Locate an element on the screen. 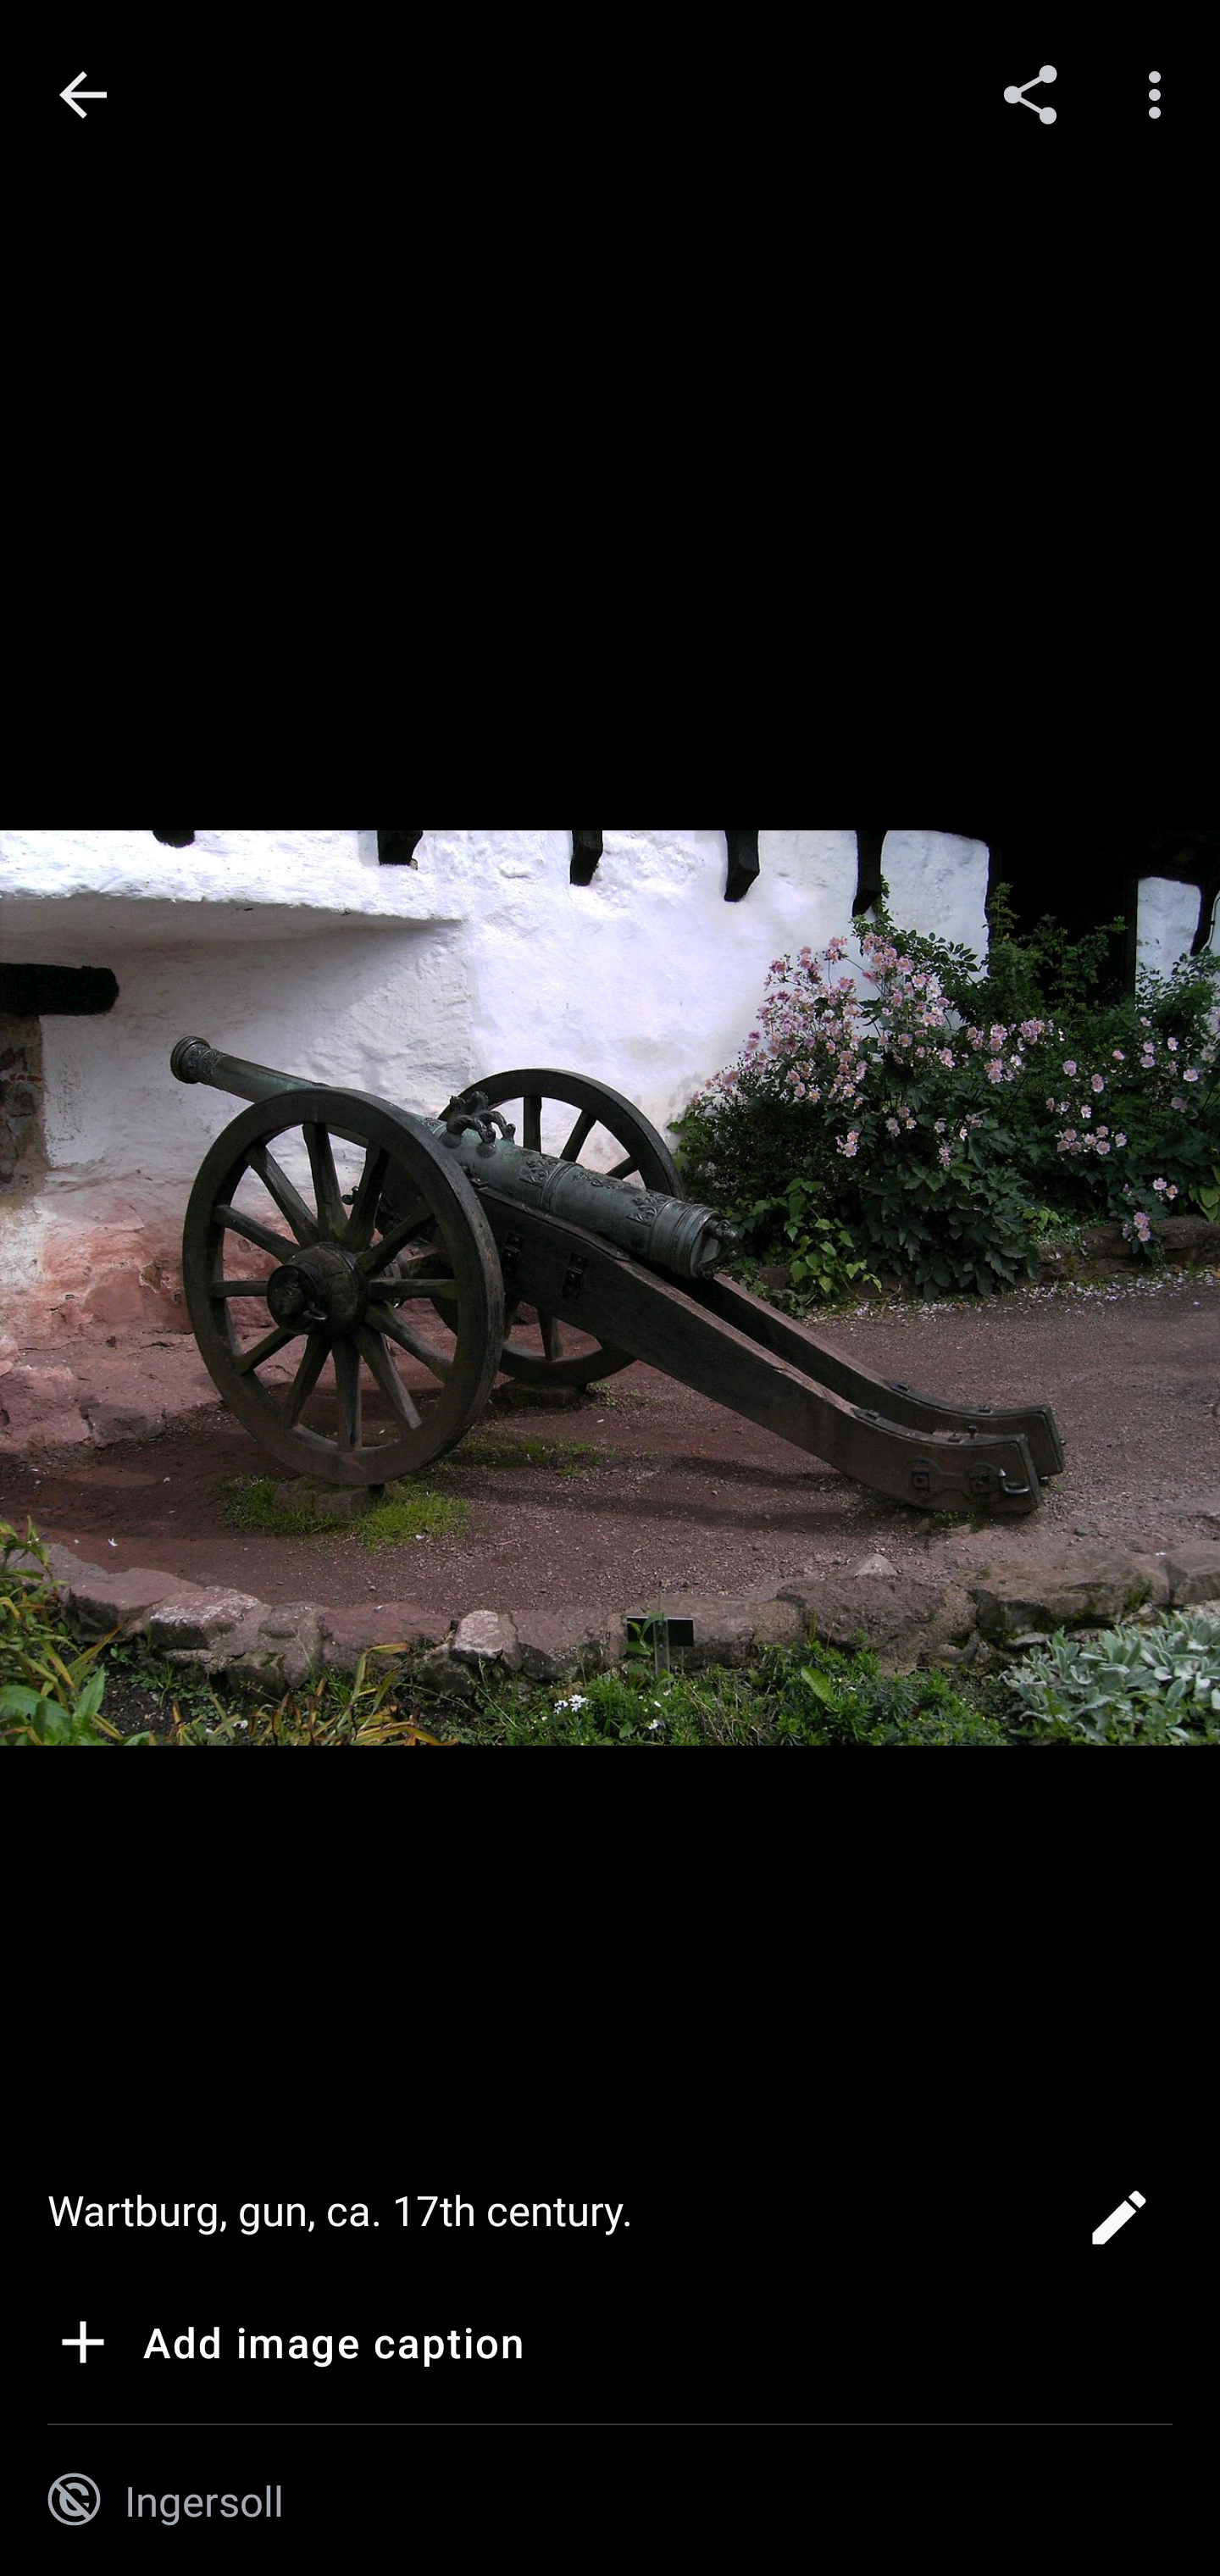 The image size is (1220, 2576). Navigate up is located at coordinates (83, 95).